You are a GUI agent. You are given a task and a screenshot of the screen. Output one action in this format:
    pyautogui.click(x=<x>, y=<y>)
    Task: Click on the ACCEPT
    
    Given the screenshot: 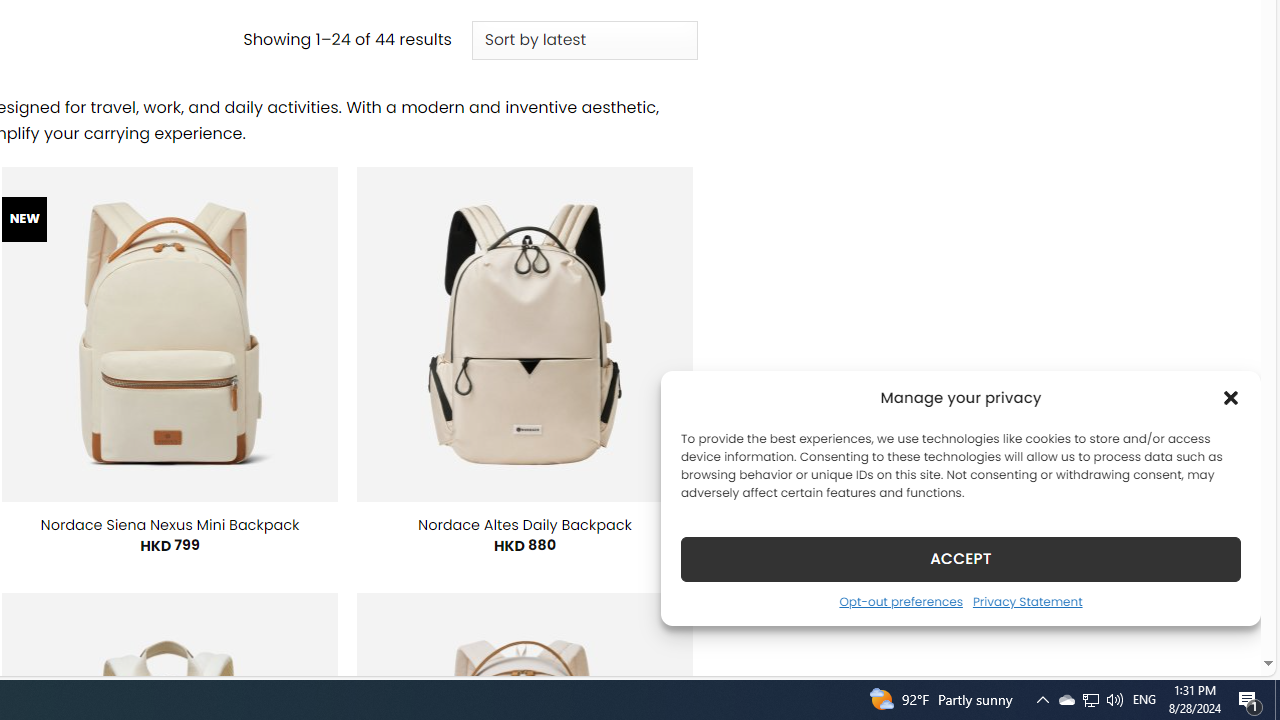 What is the action you would take?
    pyautogui.click(x=960, y=558)
    